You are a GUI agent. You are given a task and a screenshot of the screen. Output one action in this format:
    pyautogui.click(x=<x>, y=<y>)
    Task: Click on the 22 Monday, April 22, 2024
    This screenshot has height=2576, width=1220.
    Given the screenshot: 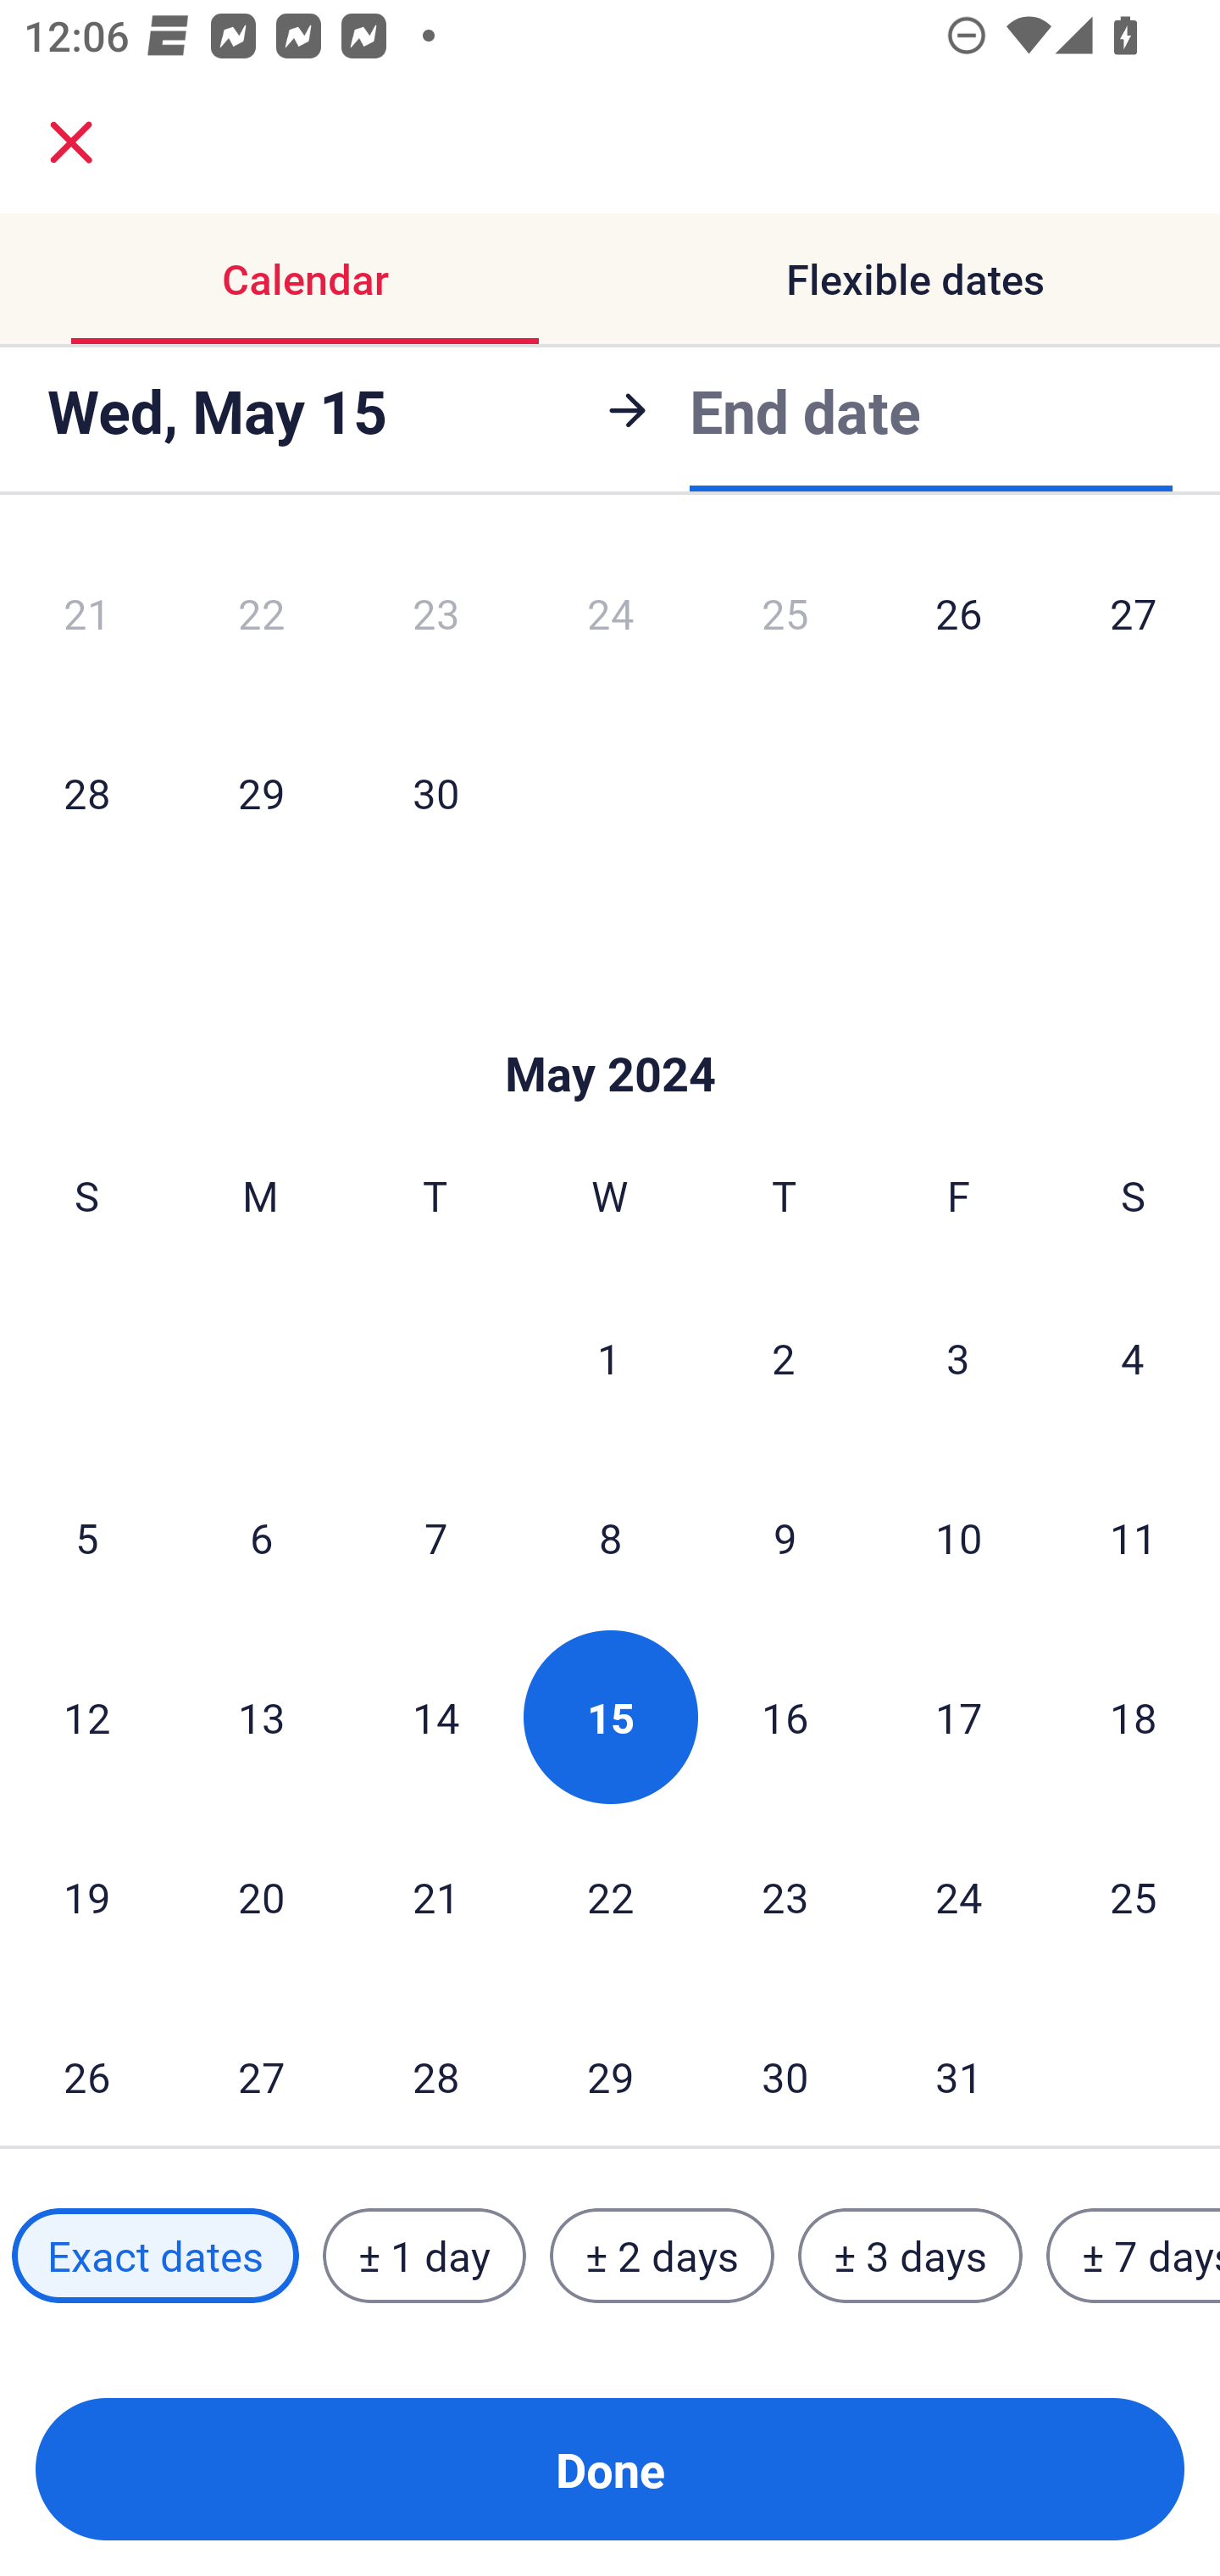 What is the action you would take?
    pyautogui.click(x=261, y=622)
    